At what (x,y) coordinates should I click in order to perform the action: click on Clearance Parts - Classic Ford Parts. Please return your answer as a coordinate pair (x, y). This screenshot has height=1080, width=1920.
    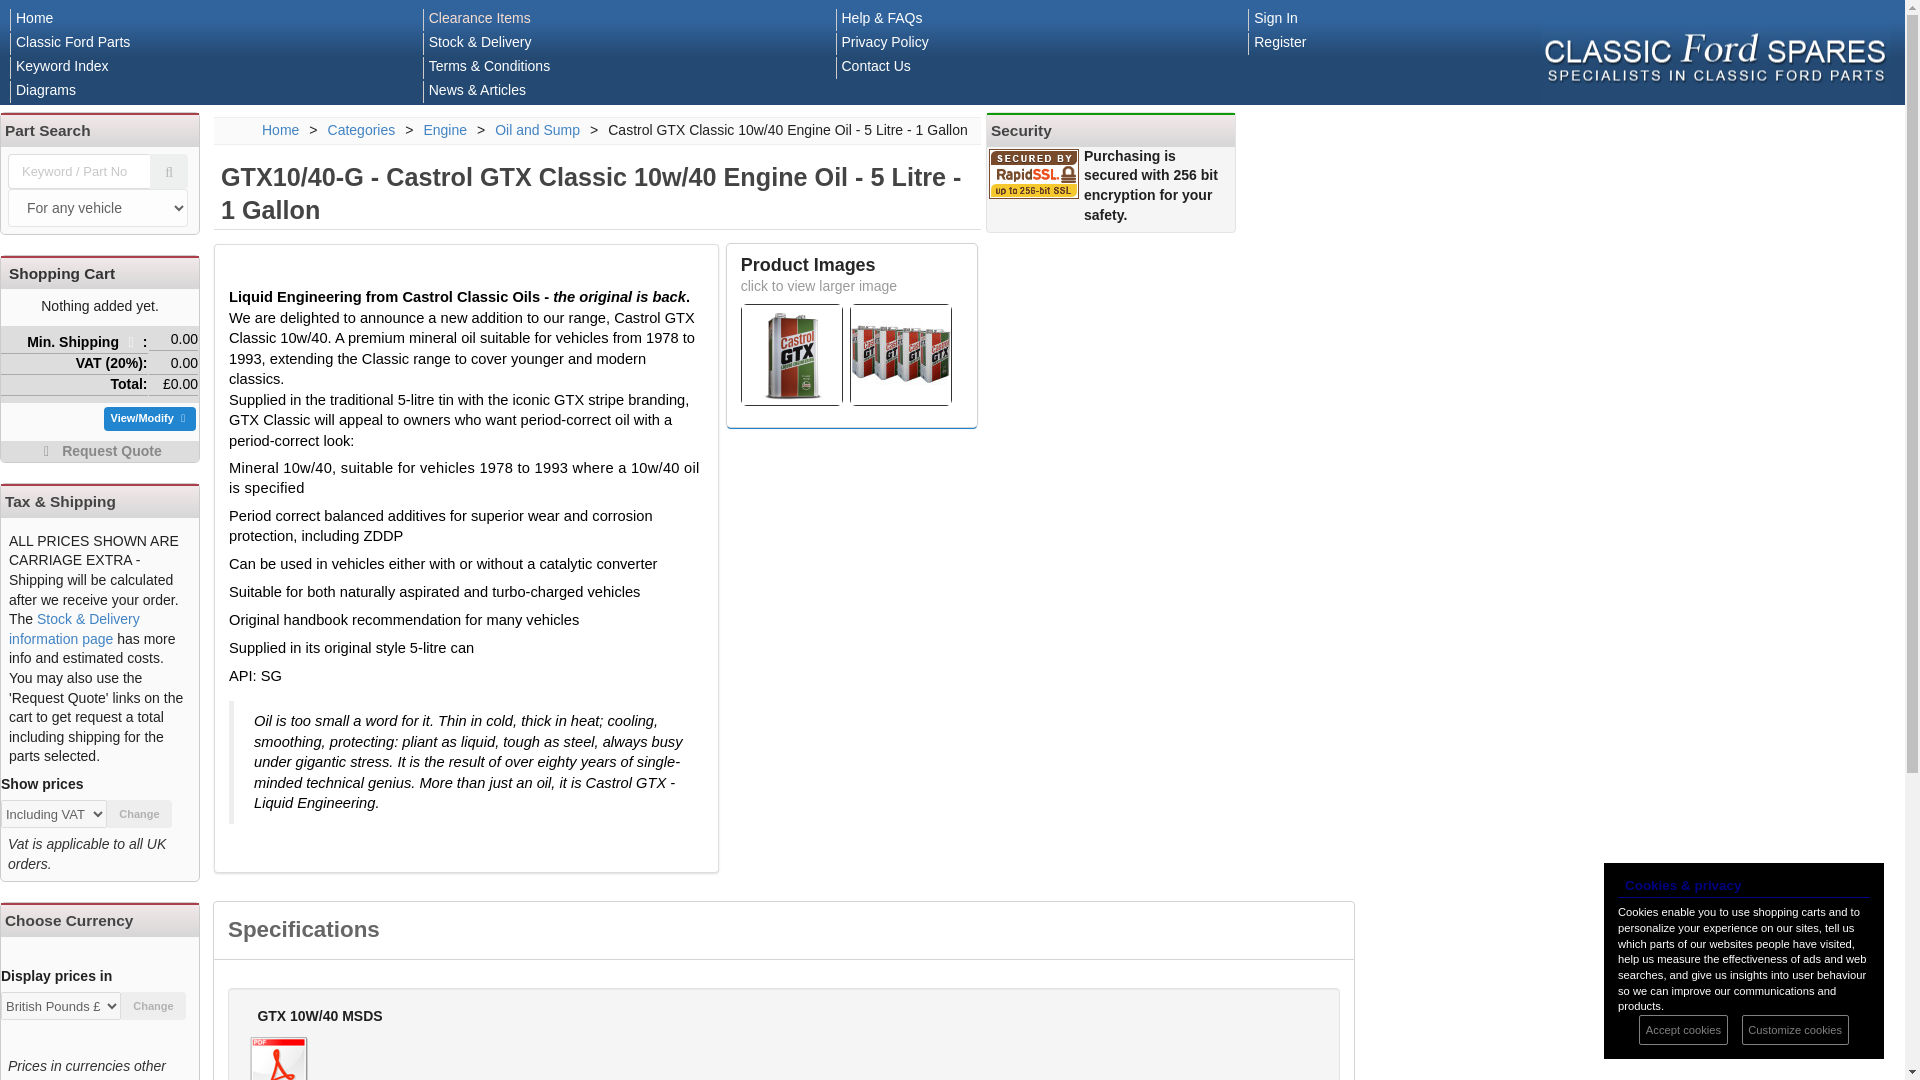
    Looking at the image, I should click on (480, 17).